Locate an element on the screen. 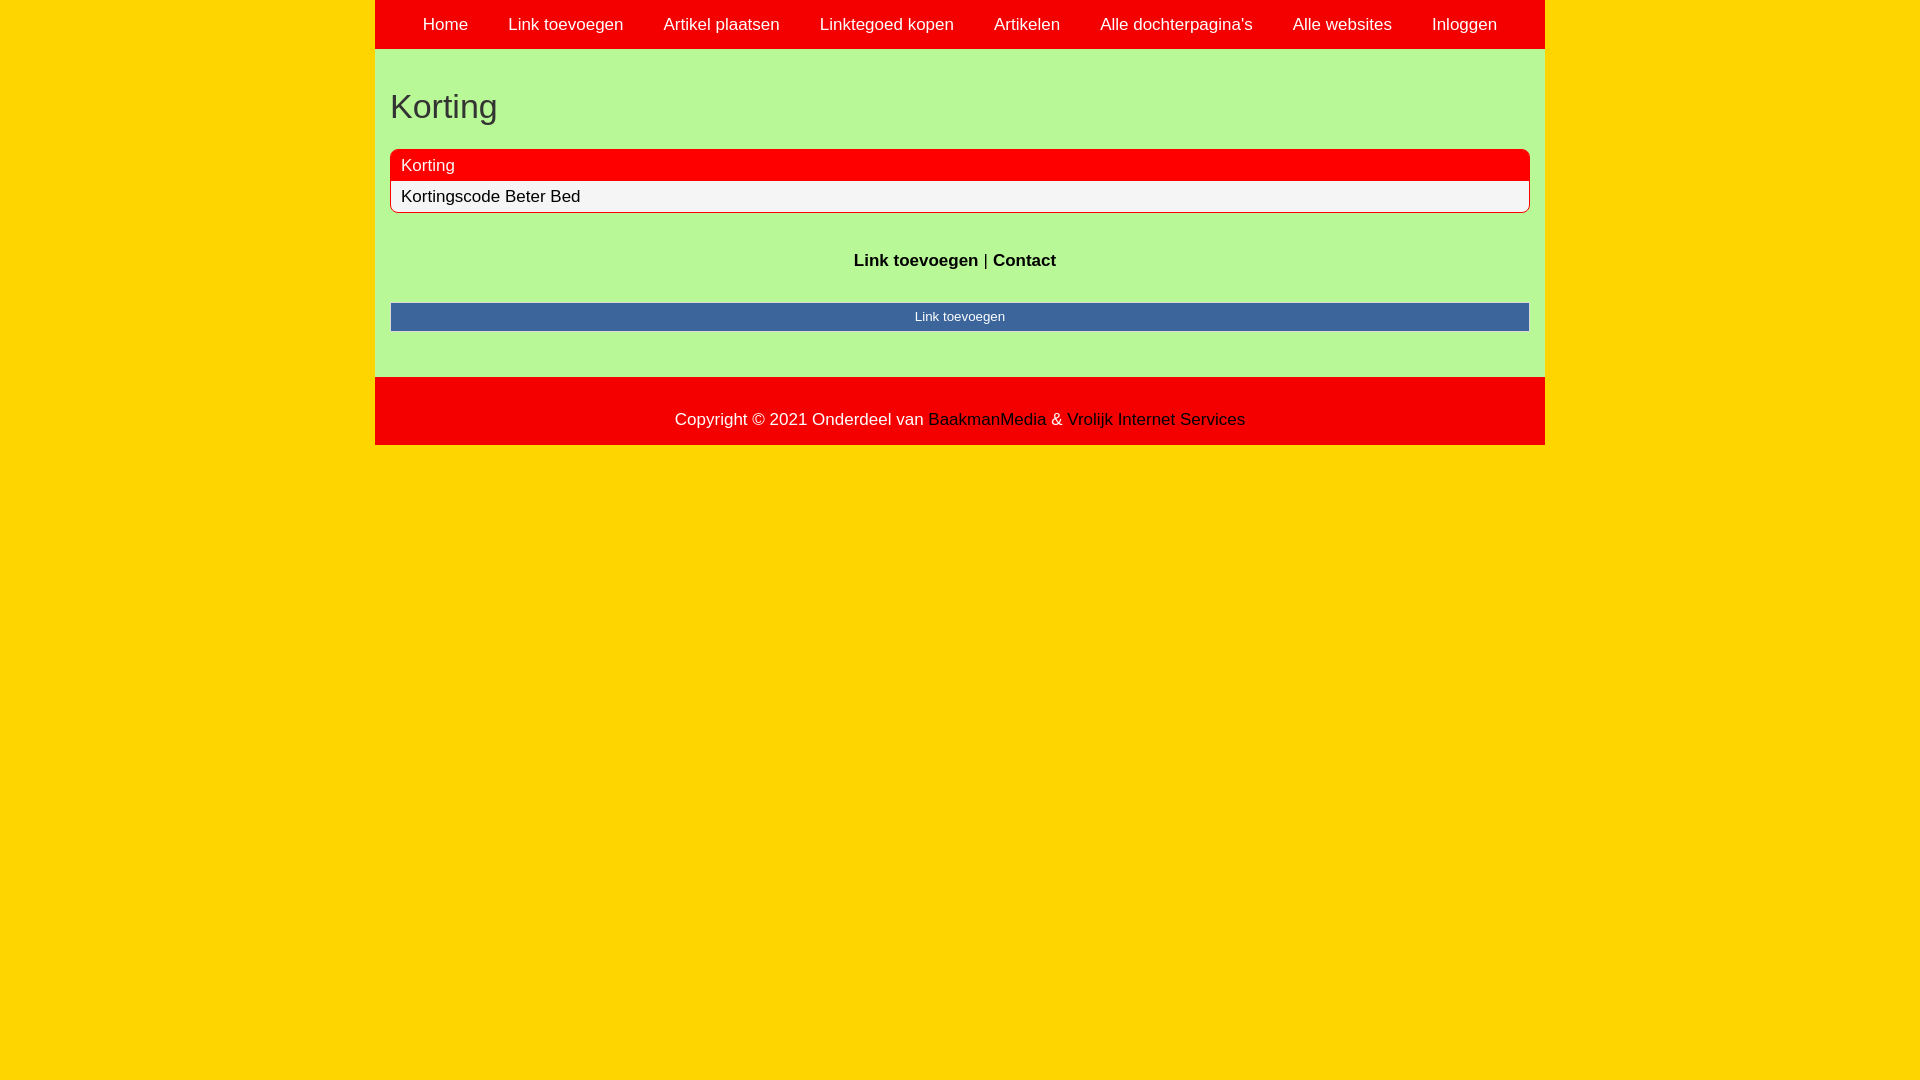  Alle dochterpagina's is located at coordinates (1176, 24).